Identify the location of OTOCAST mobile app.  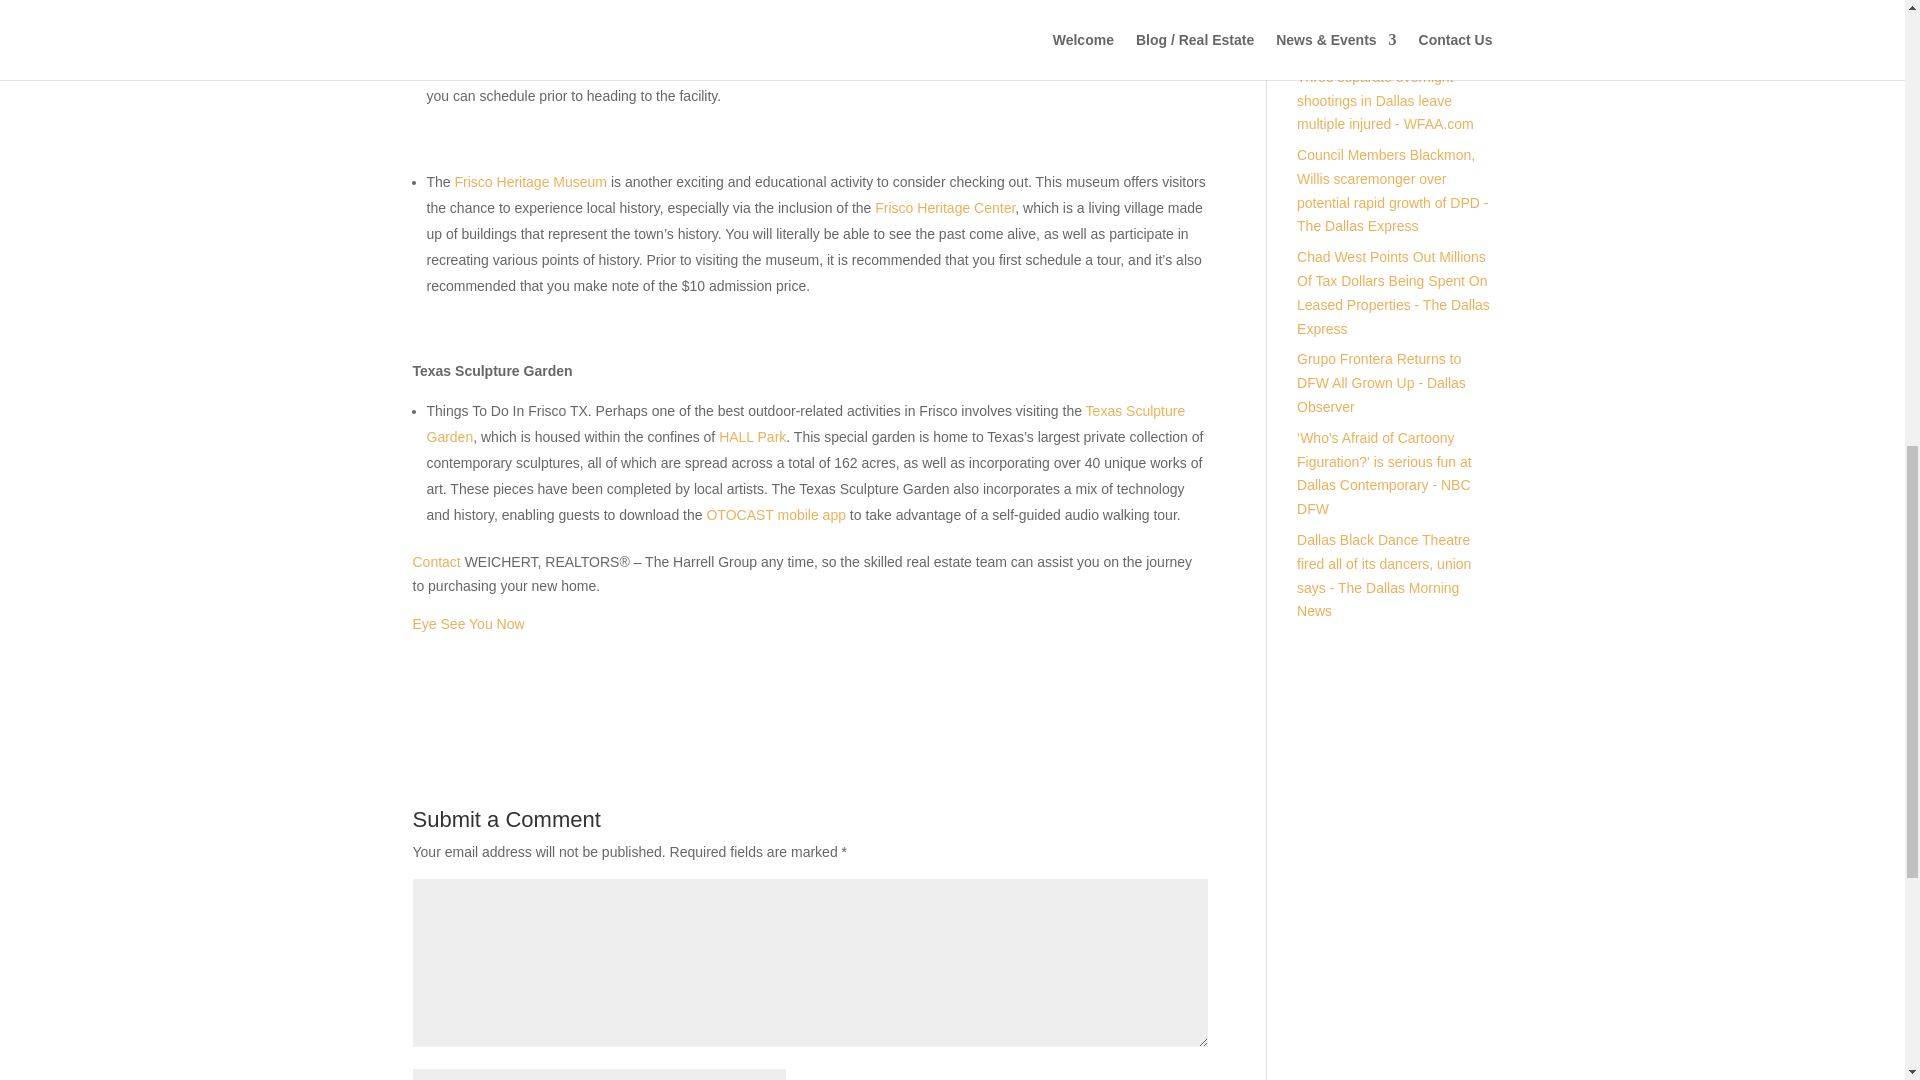
(776, 514).